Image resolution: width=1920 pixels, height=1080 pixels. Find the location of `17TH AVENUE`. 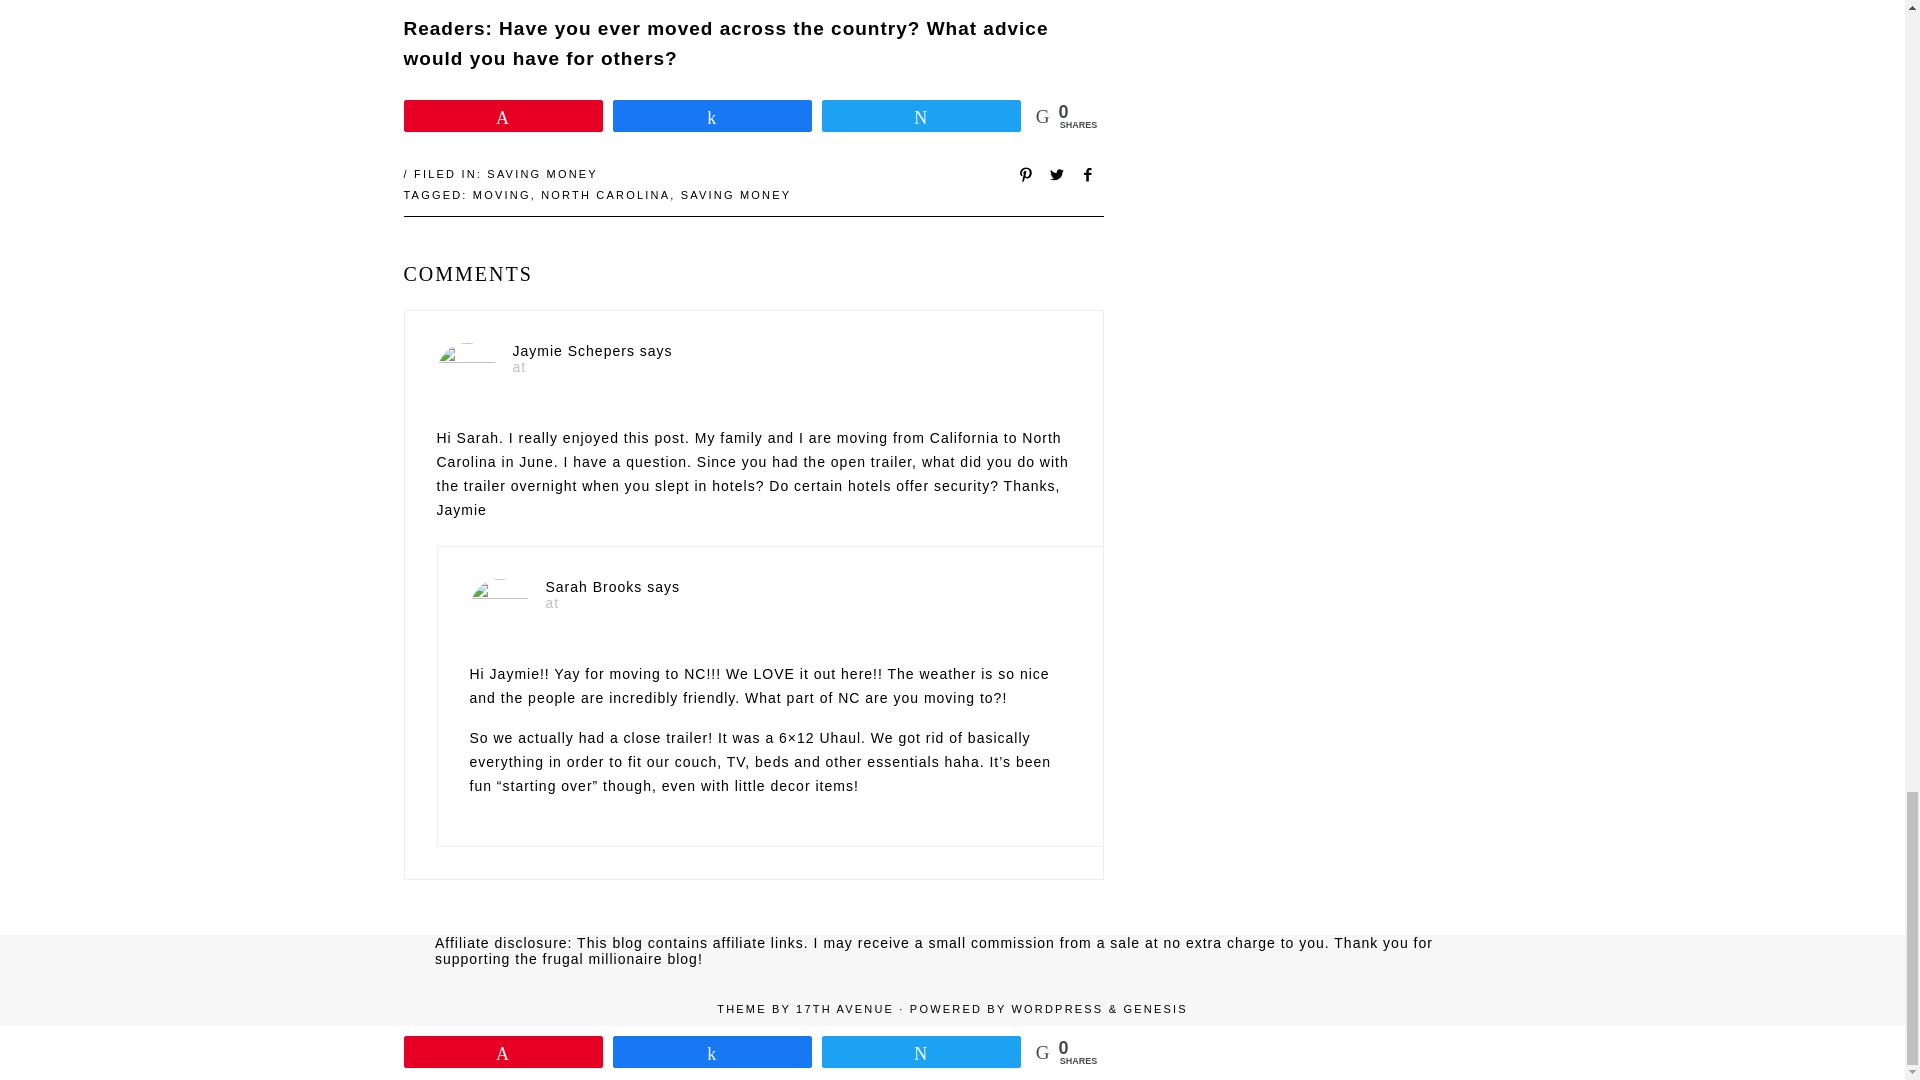

17TH AVENUE is located at coordinates (845, 1009).